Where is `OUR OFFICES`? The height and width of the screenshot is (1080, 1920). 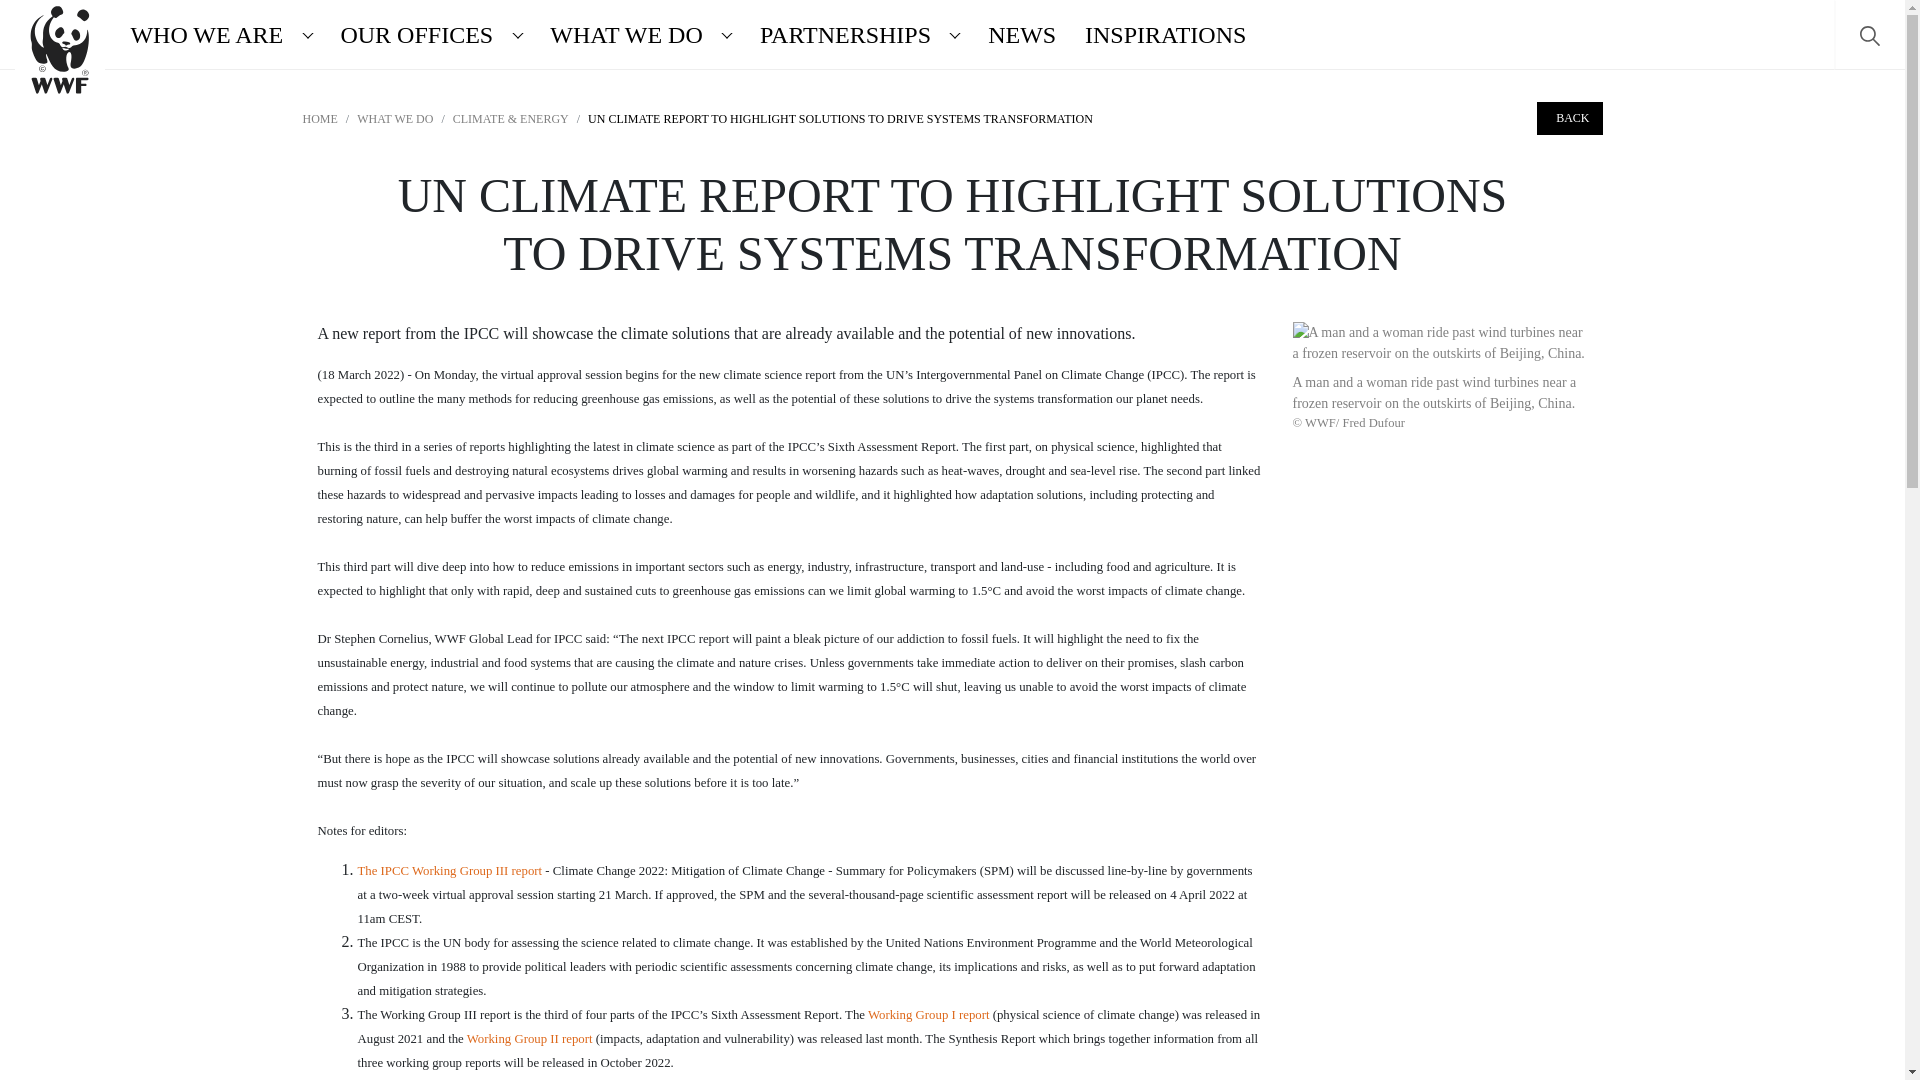
OUR OFFICES is located at coordinates (412, 34).